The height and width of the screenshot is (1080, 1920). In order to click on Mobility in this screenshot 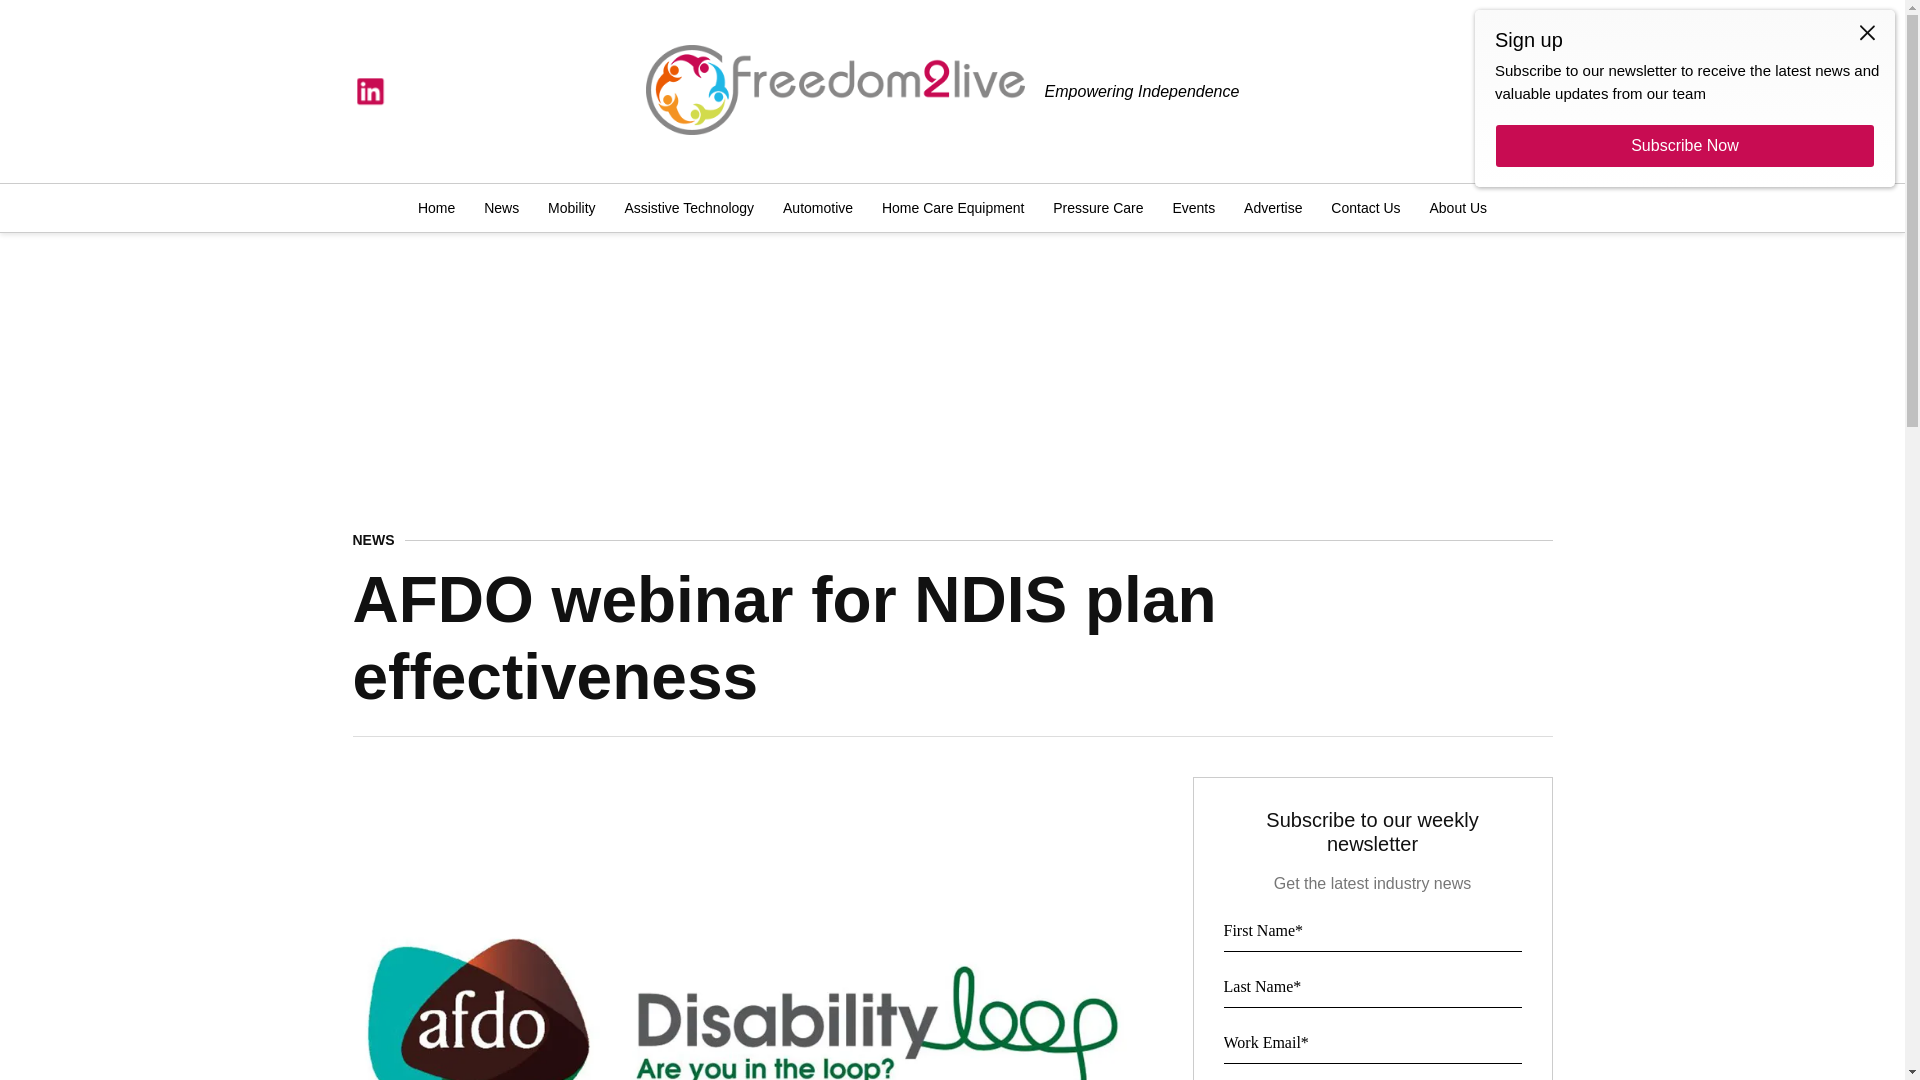, I will do `click(570, 208)`.